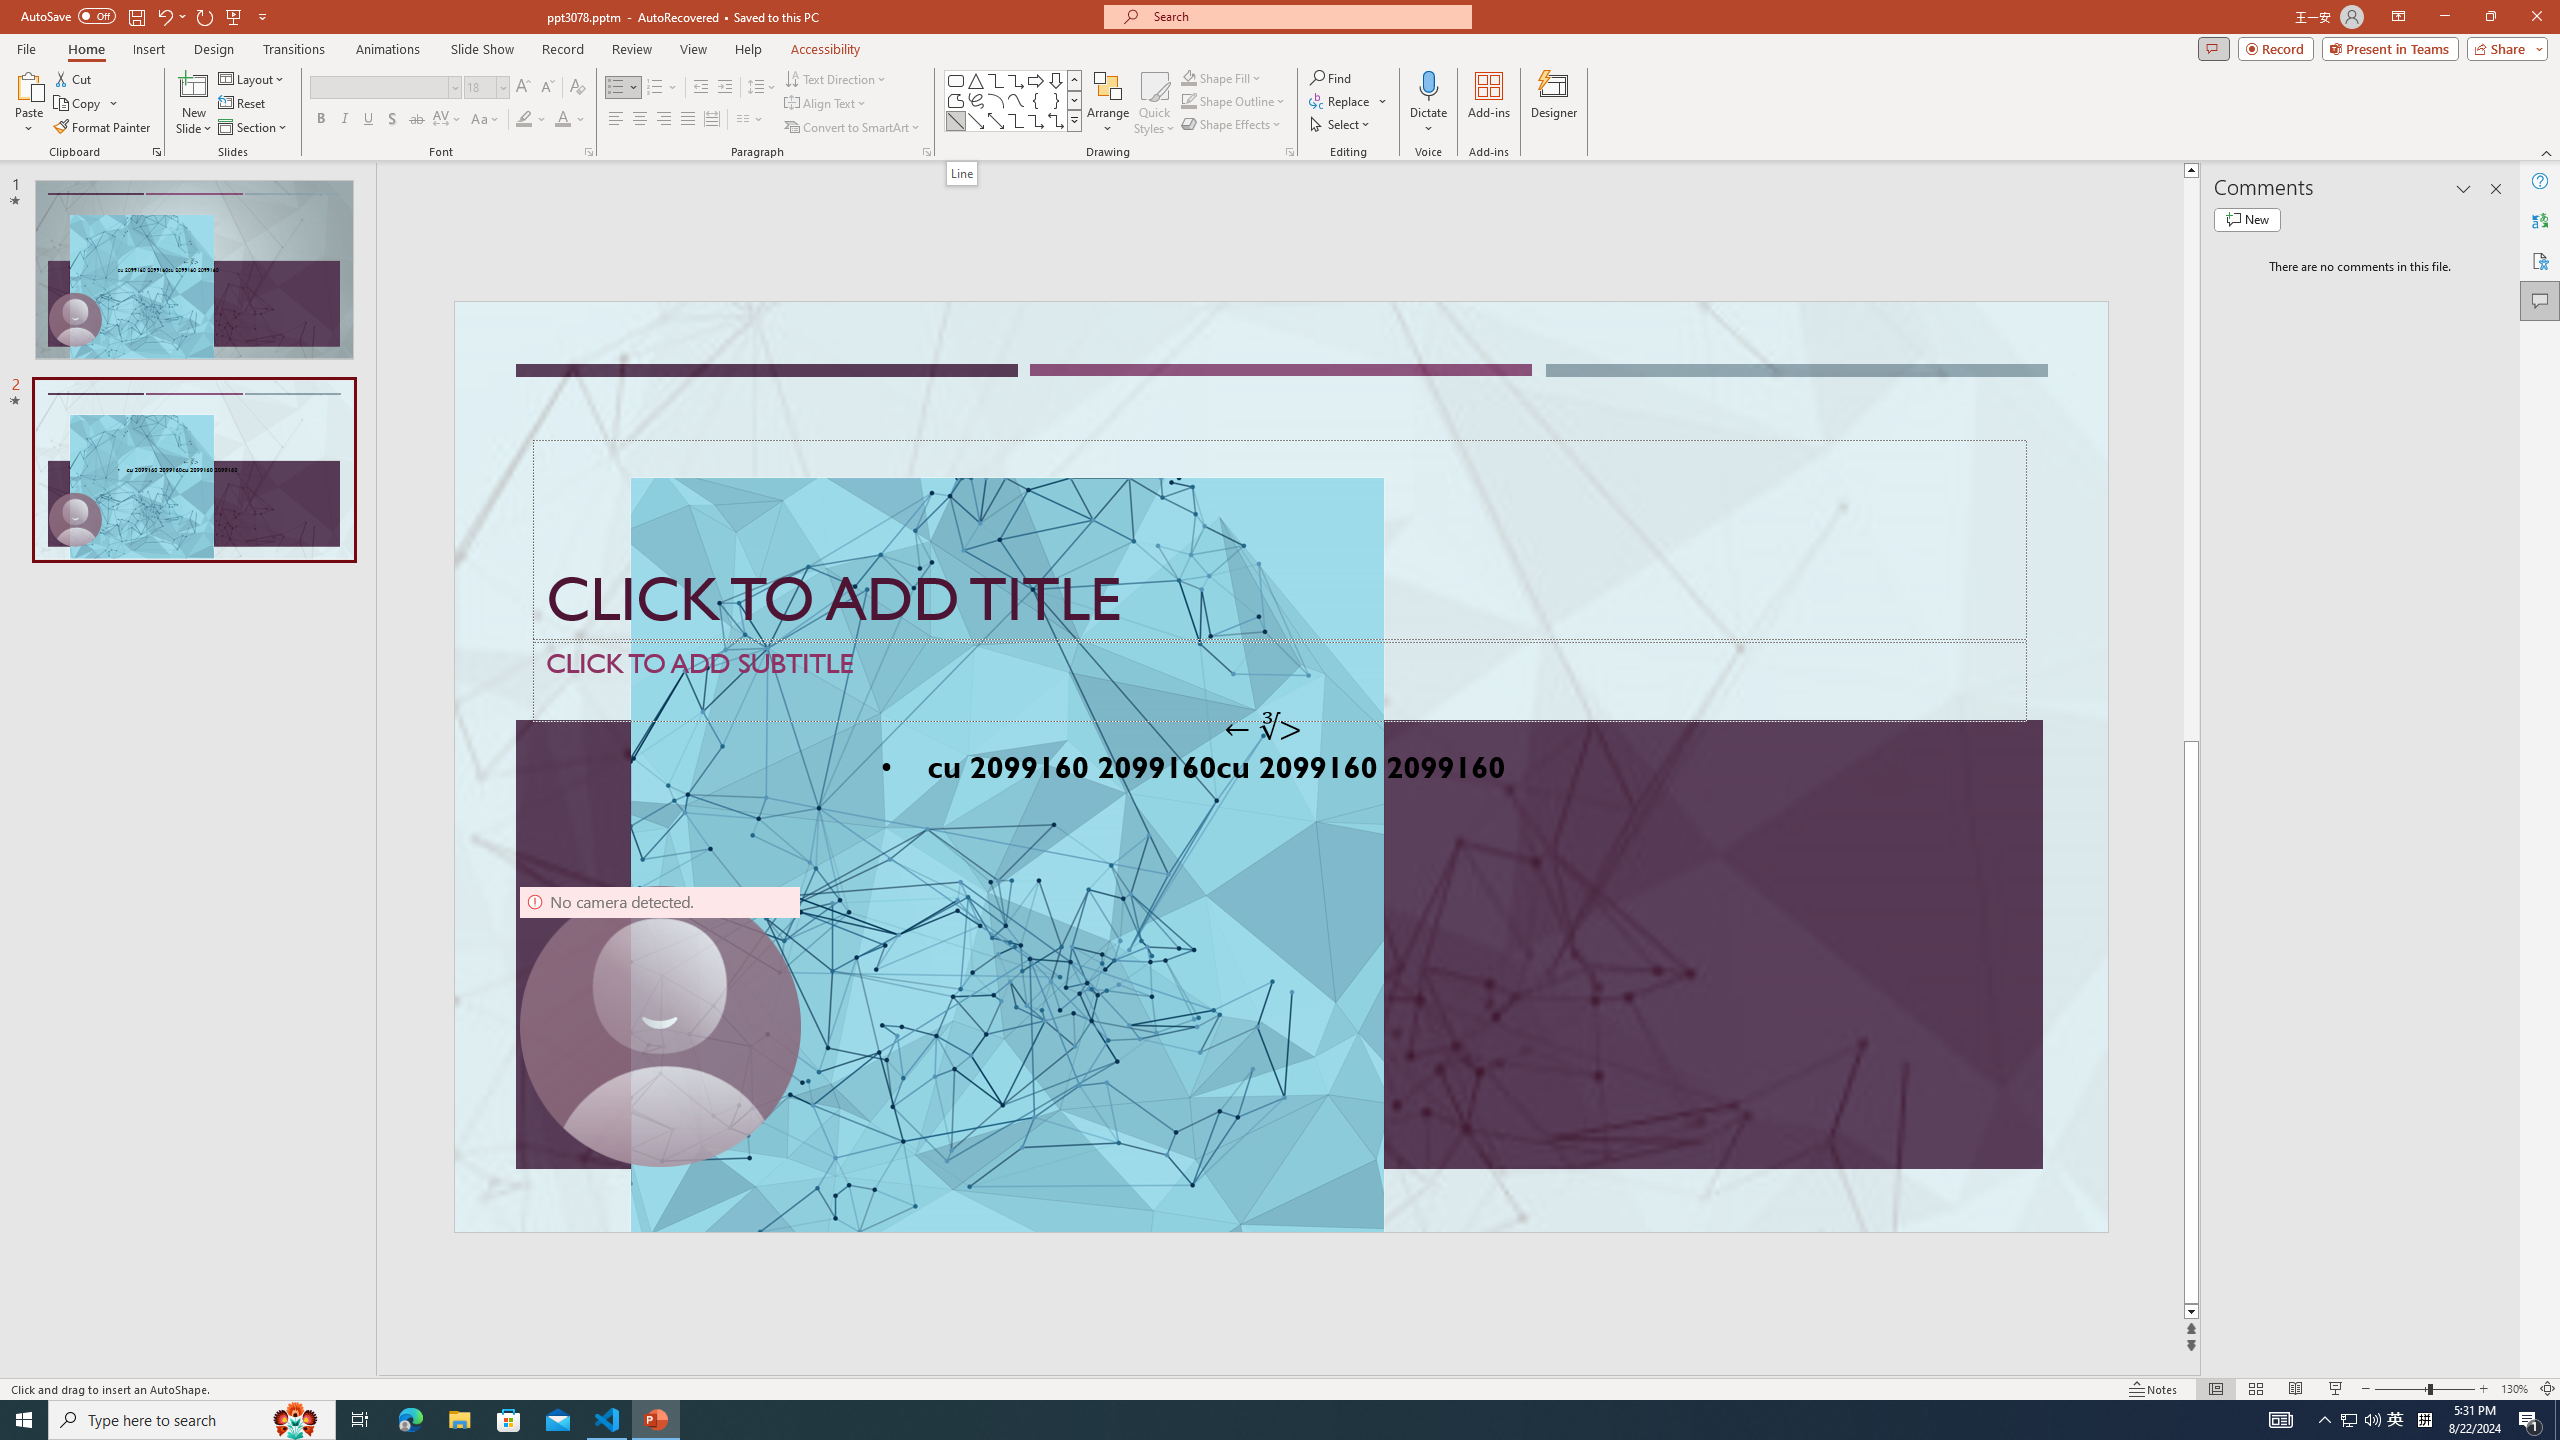 The height and width of the screenshot is (1440, 2560). Describe the element at coordinates (392, 120) in the screenshot. I see `Shadow` at that location.